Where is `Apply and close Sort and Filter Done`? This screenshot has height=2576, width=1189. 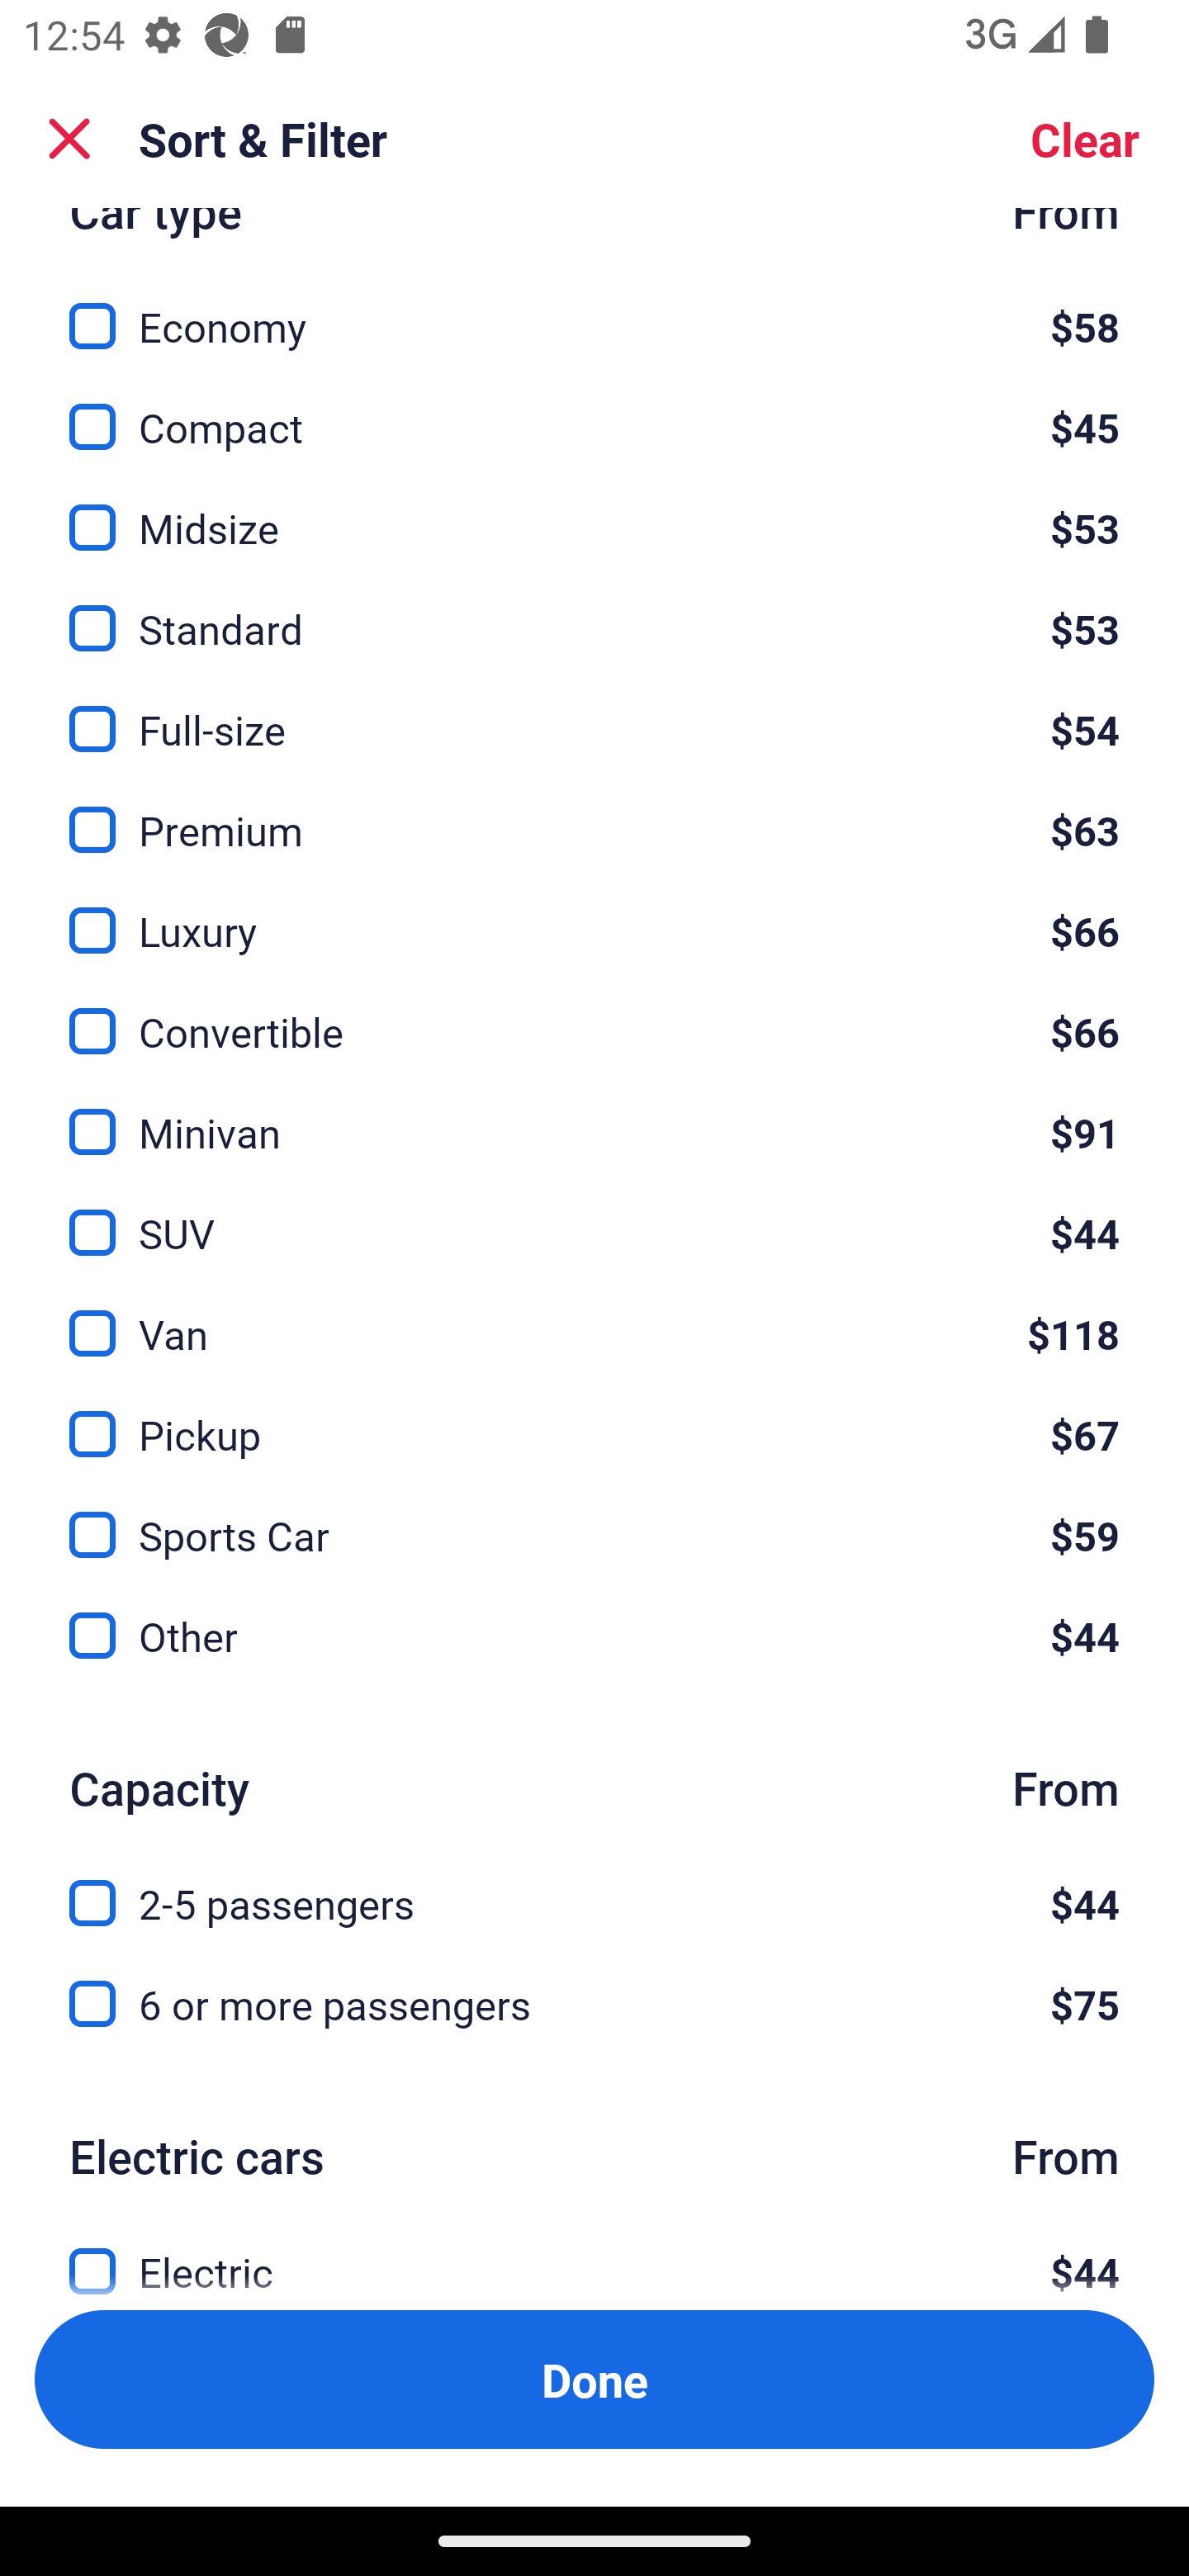 Apply and close Sort and Filter Done is located at coordinates (594, 2379).